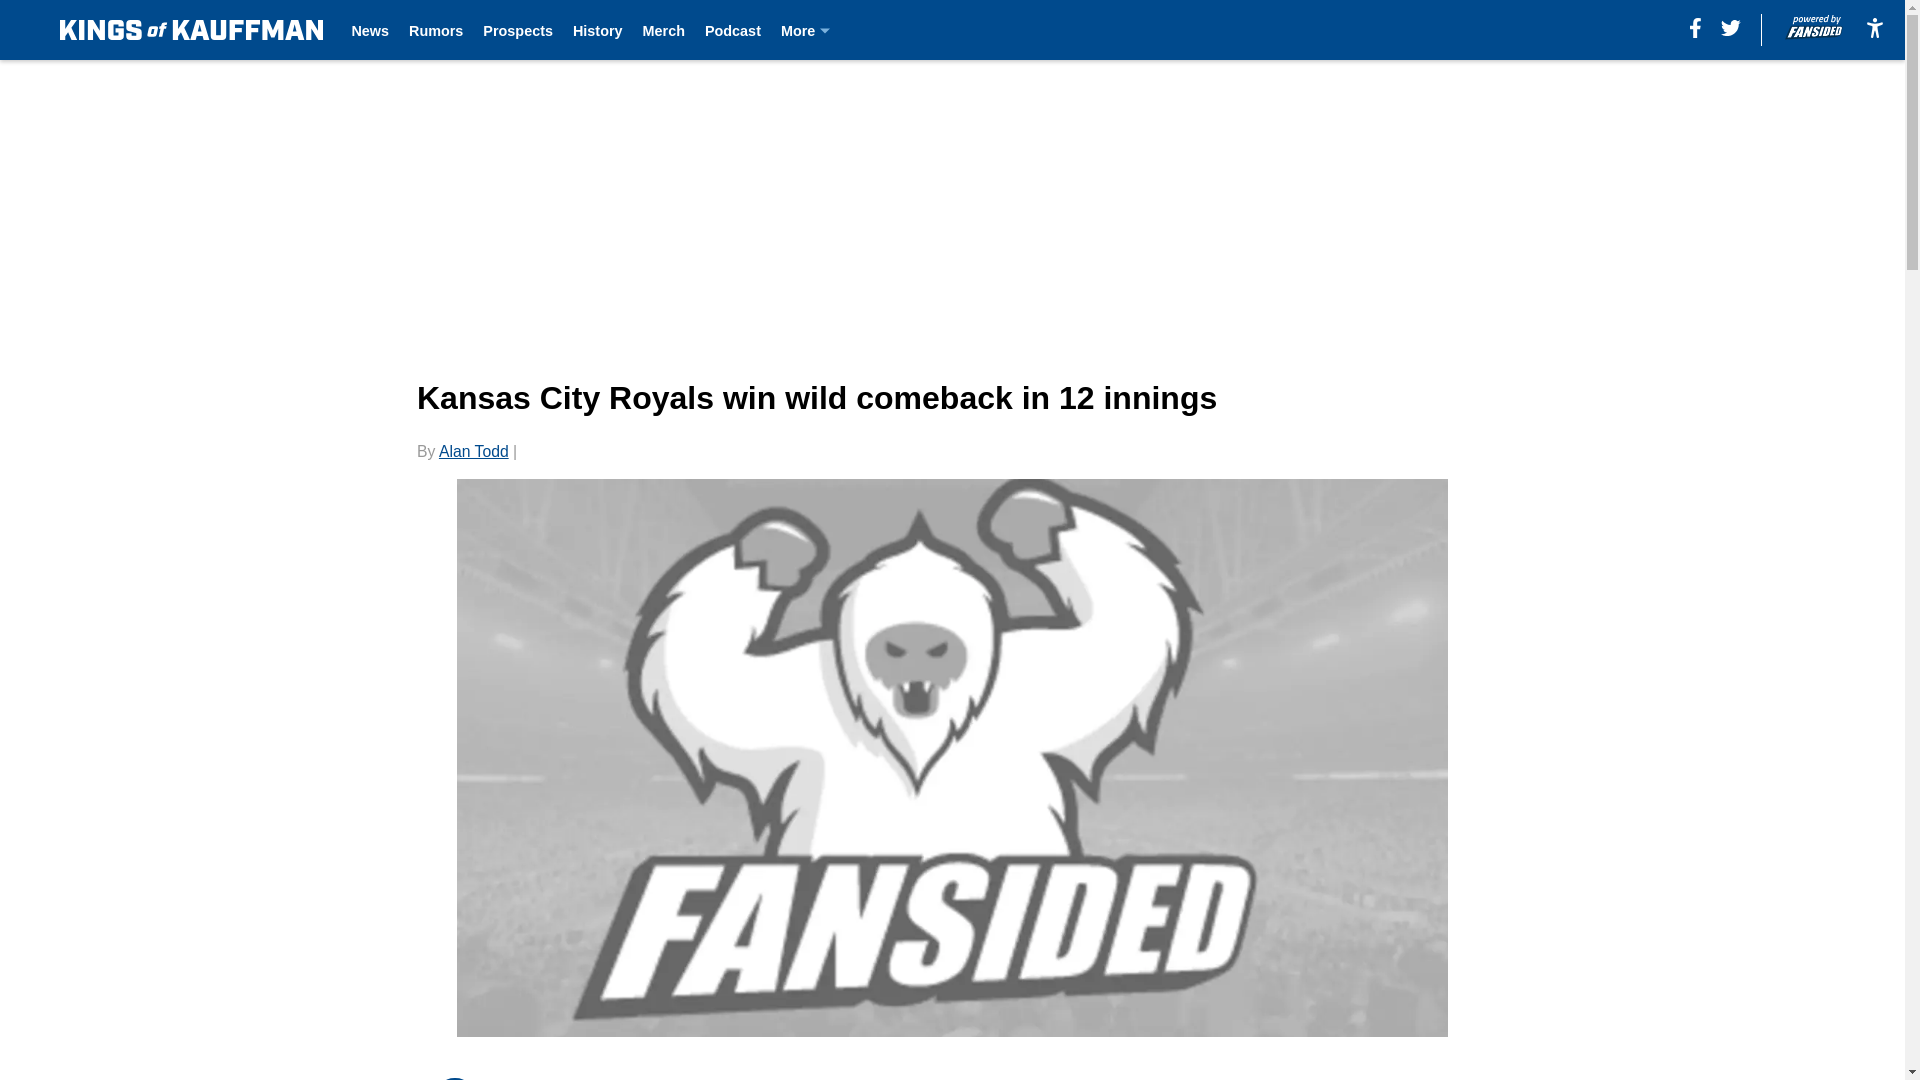 The image size is (1920, 1080). I want to click on Prospects, so click(518, 30).